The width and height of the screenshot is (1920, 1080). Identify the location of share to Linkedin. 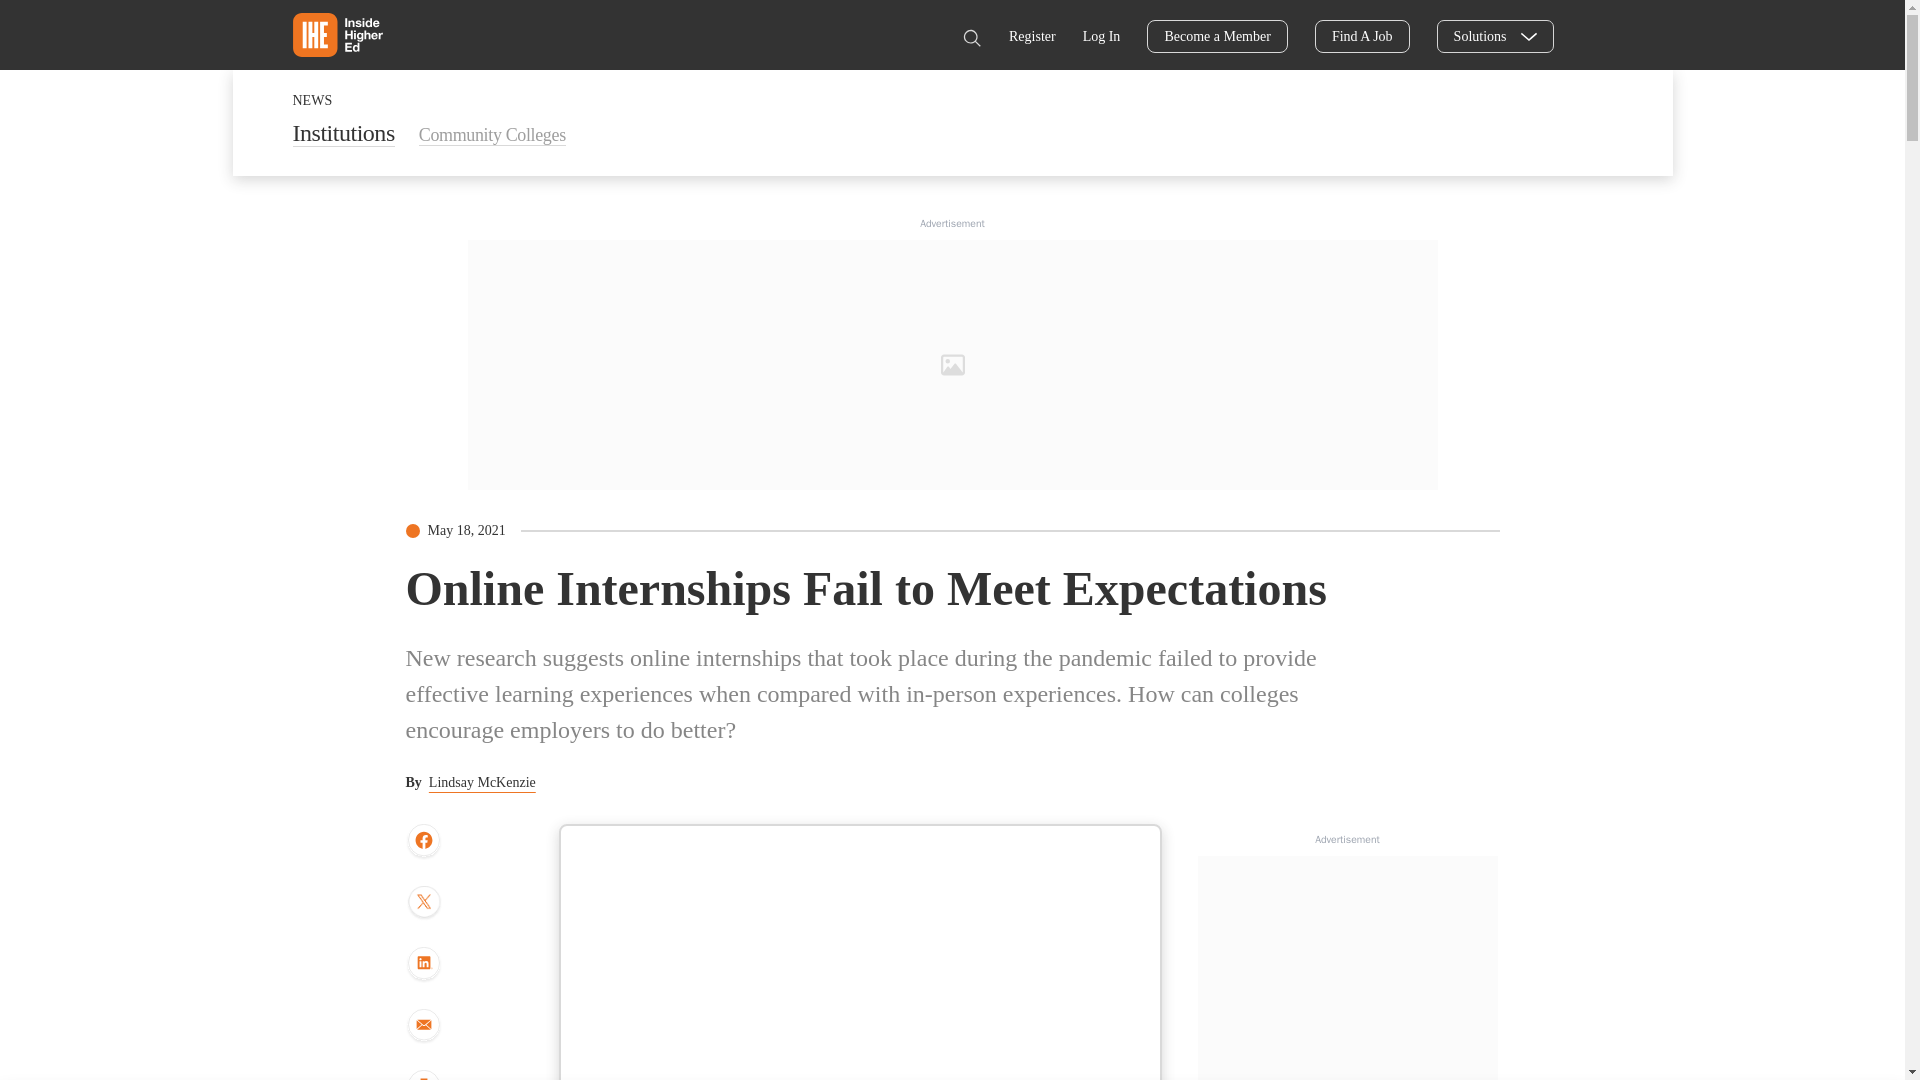
(423, 964).